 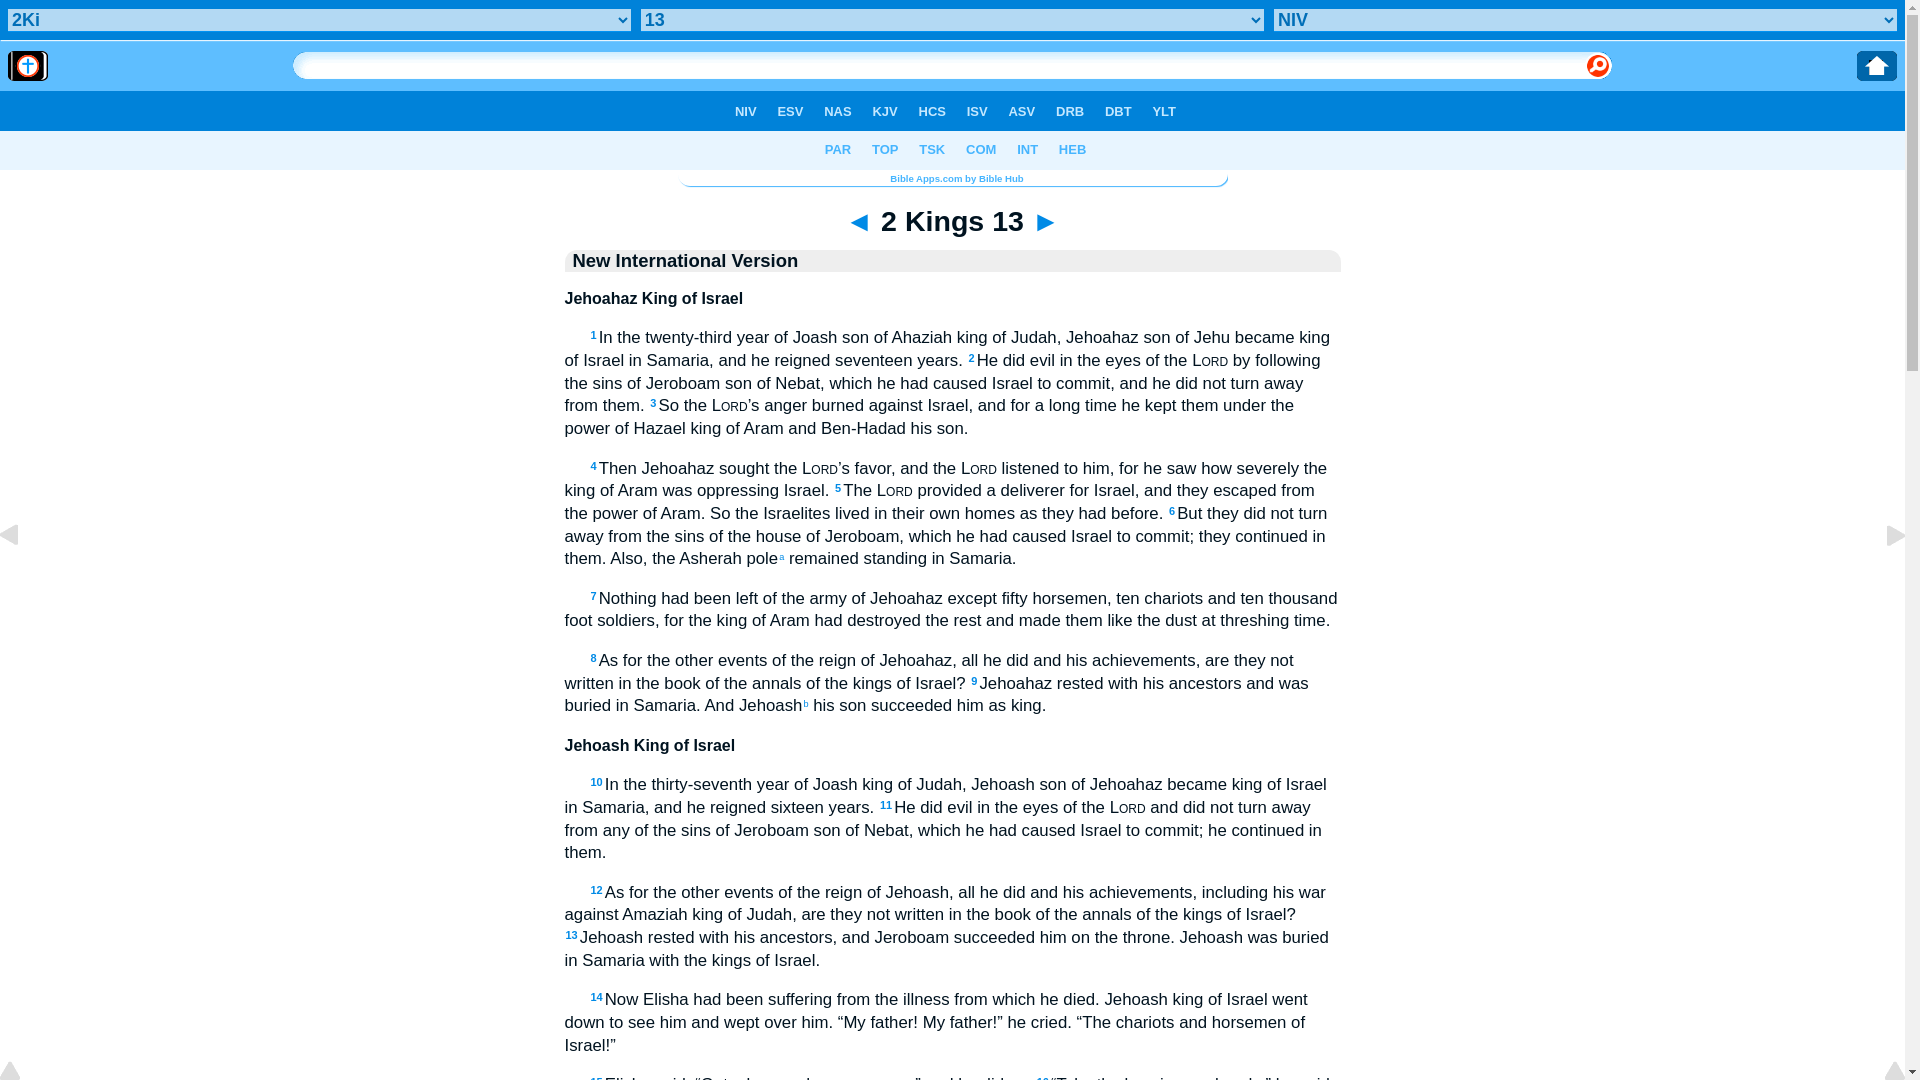 What do you see at coordinates (886, 805) in the screenshot?
I see `11` at bounding box center [886, 805].